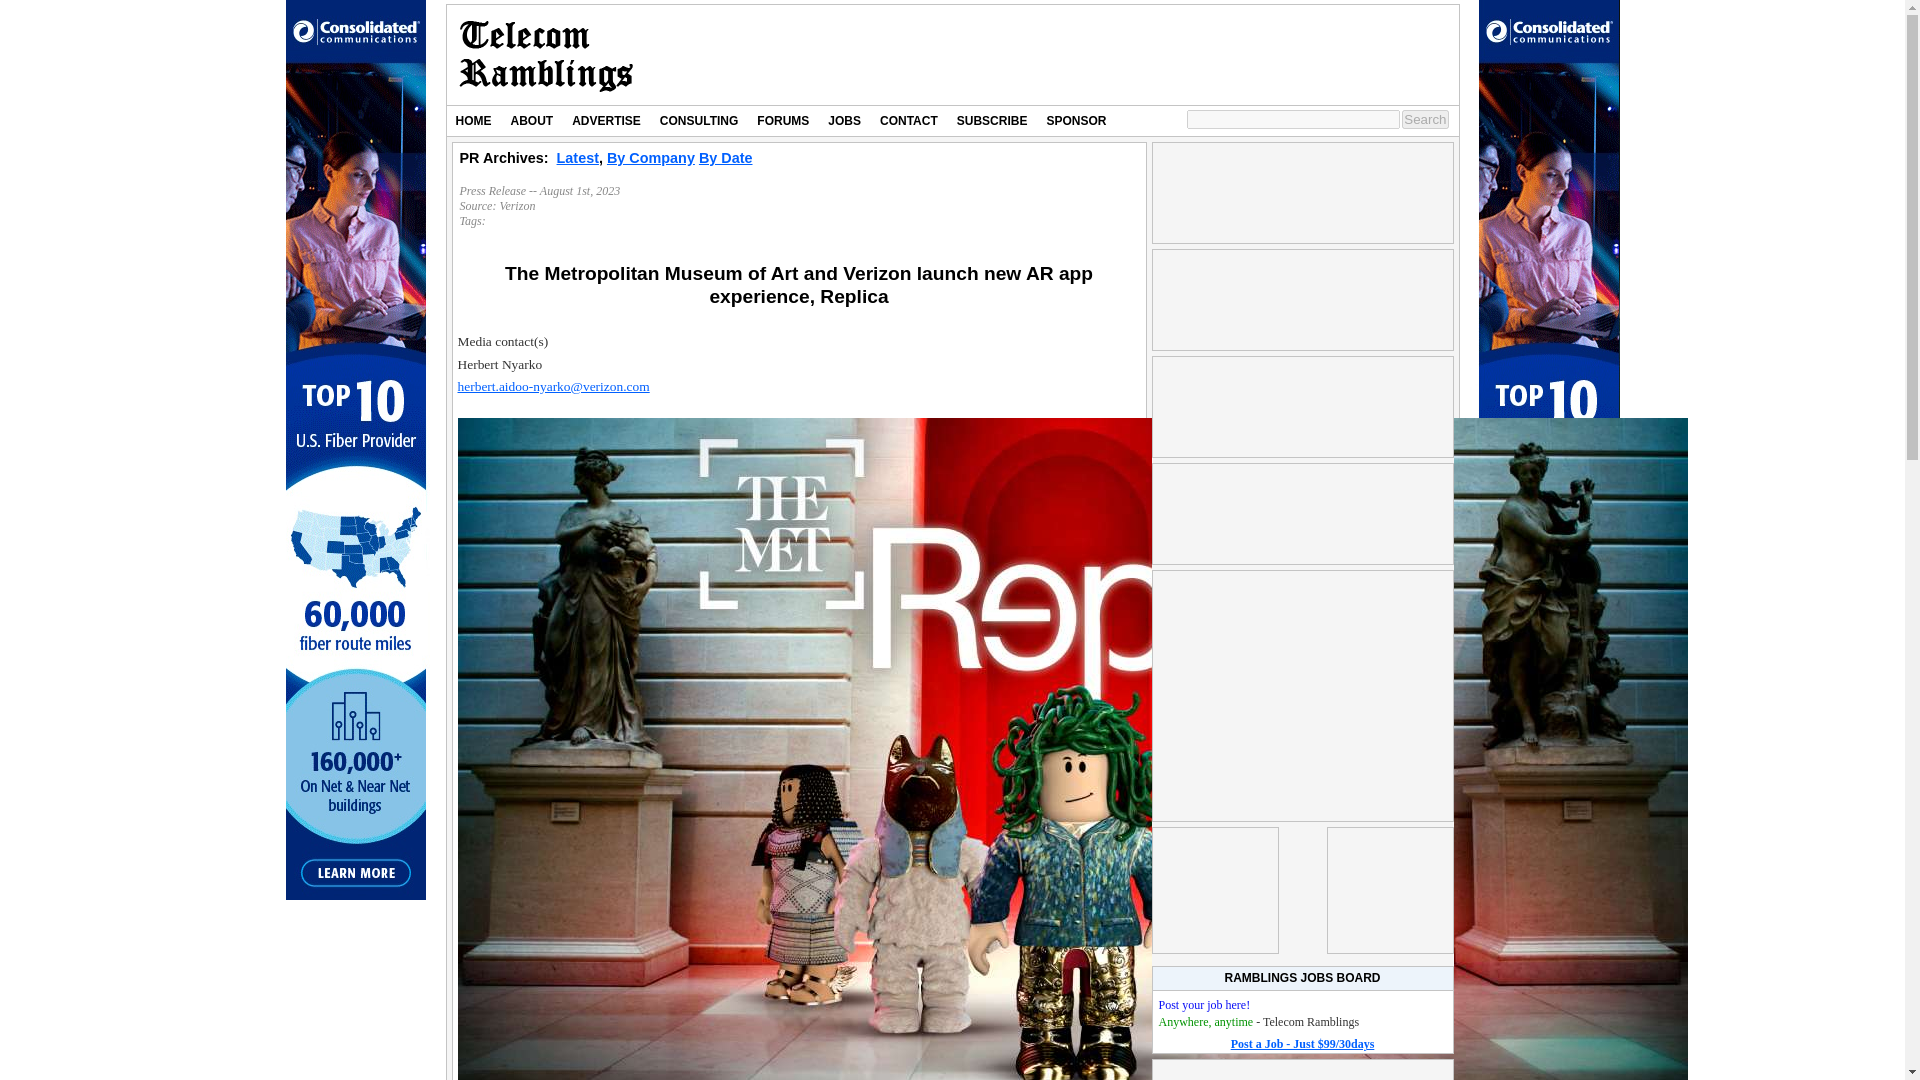 Image resolution: width=1920 pixels, height=1080 pixels. Describe the element at coordinates (725, 158) in the screenshot. I see `By Date` at that location.